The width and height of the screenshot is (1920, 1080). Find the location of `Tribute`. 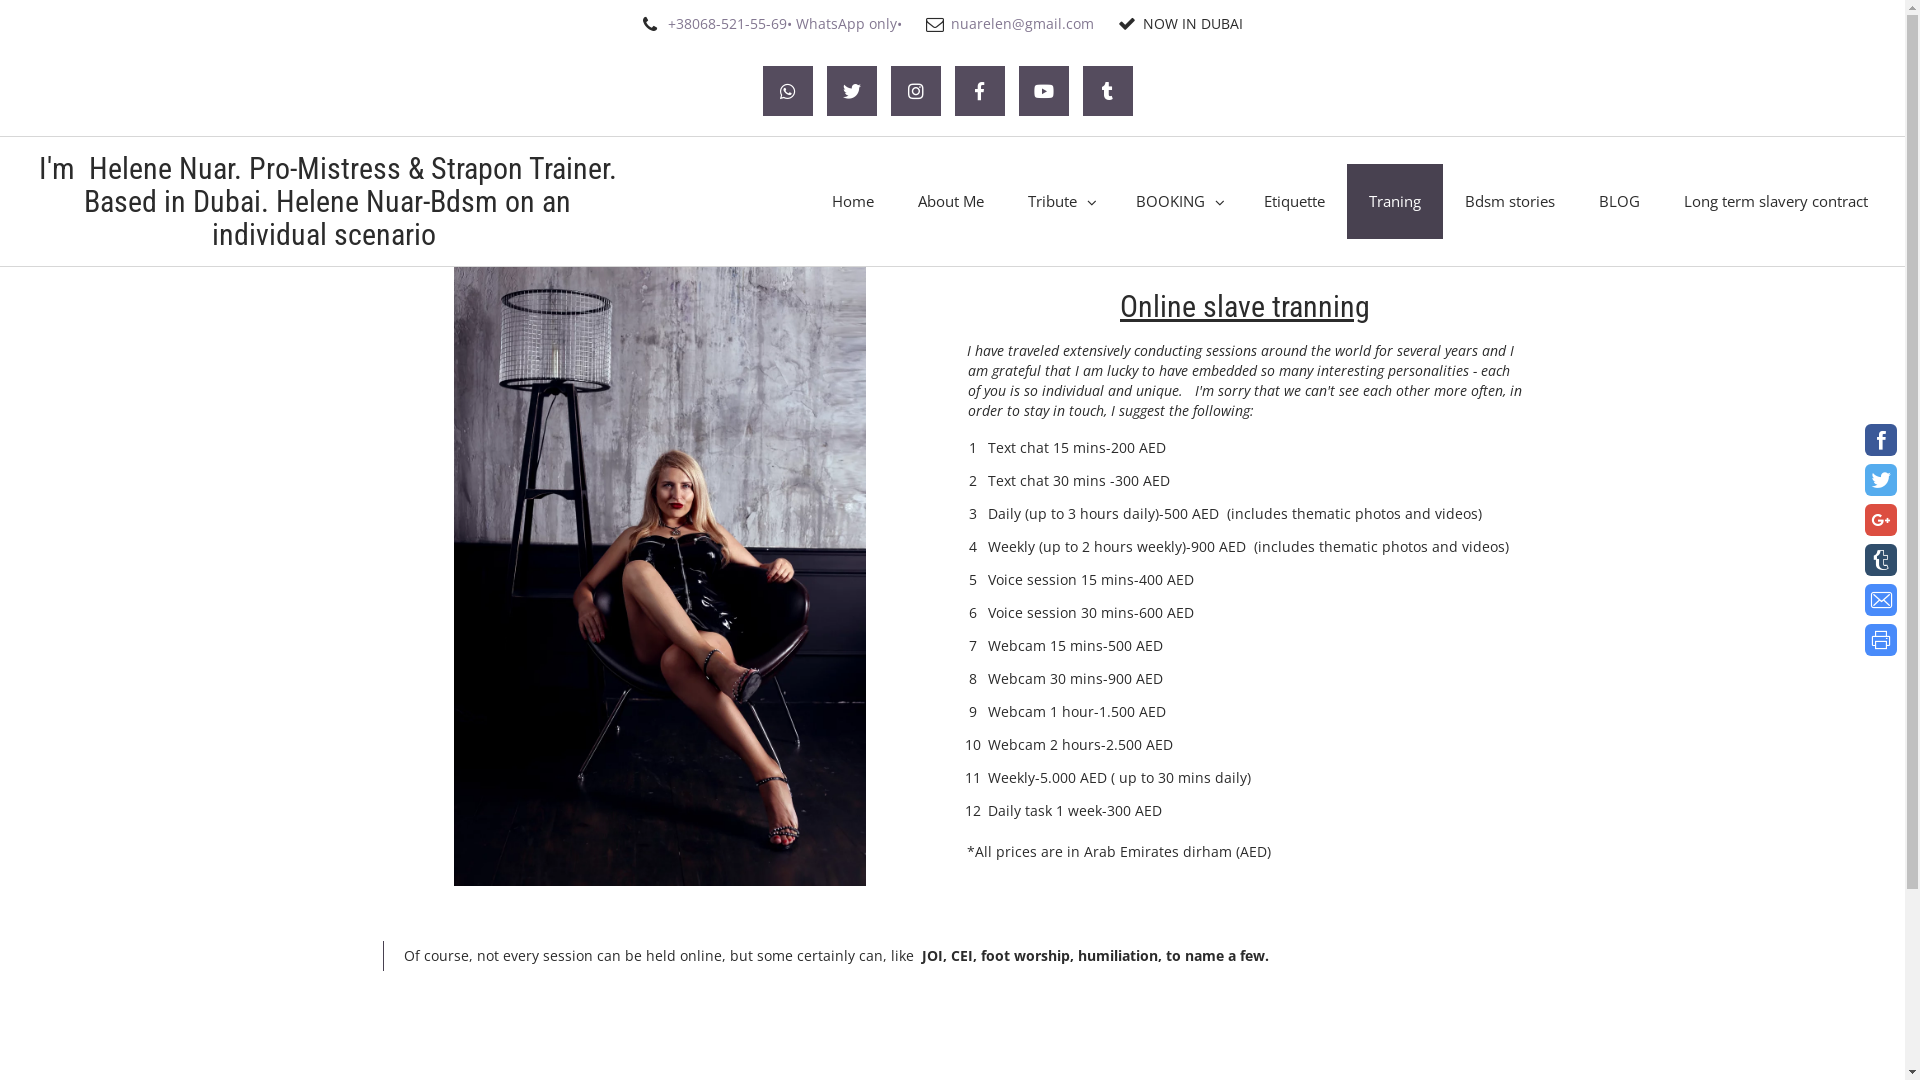

Tribute is located at coordinates (1060, 201).